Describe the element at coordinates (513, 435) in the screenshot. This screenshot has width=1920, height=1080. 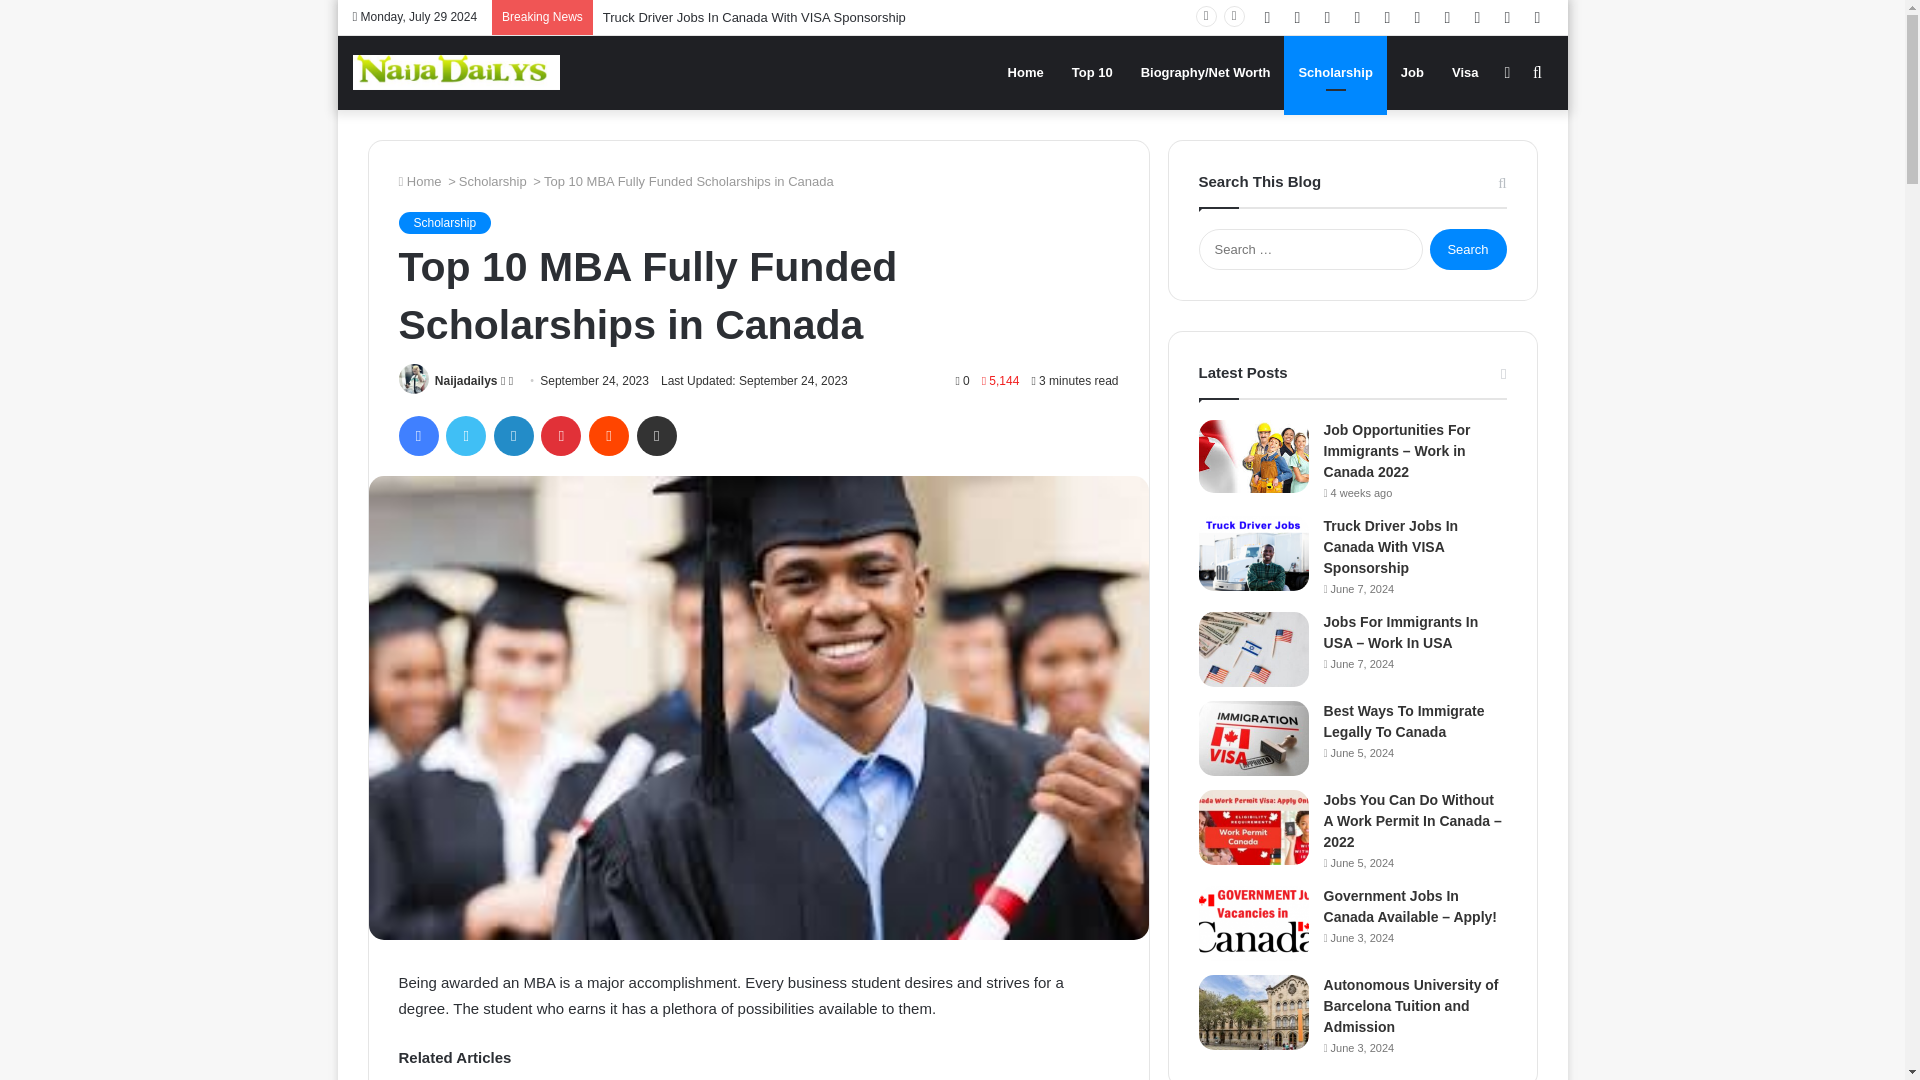
I see `LinkedIn` at that location.